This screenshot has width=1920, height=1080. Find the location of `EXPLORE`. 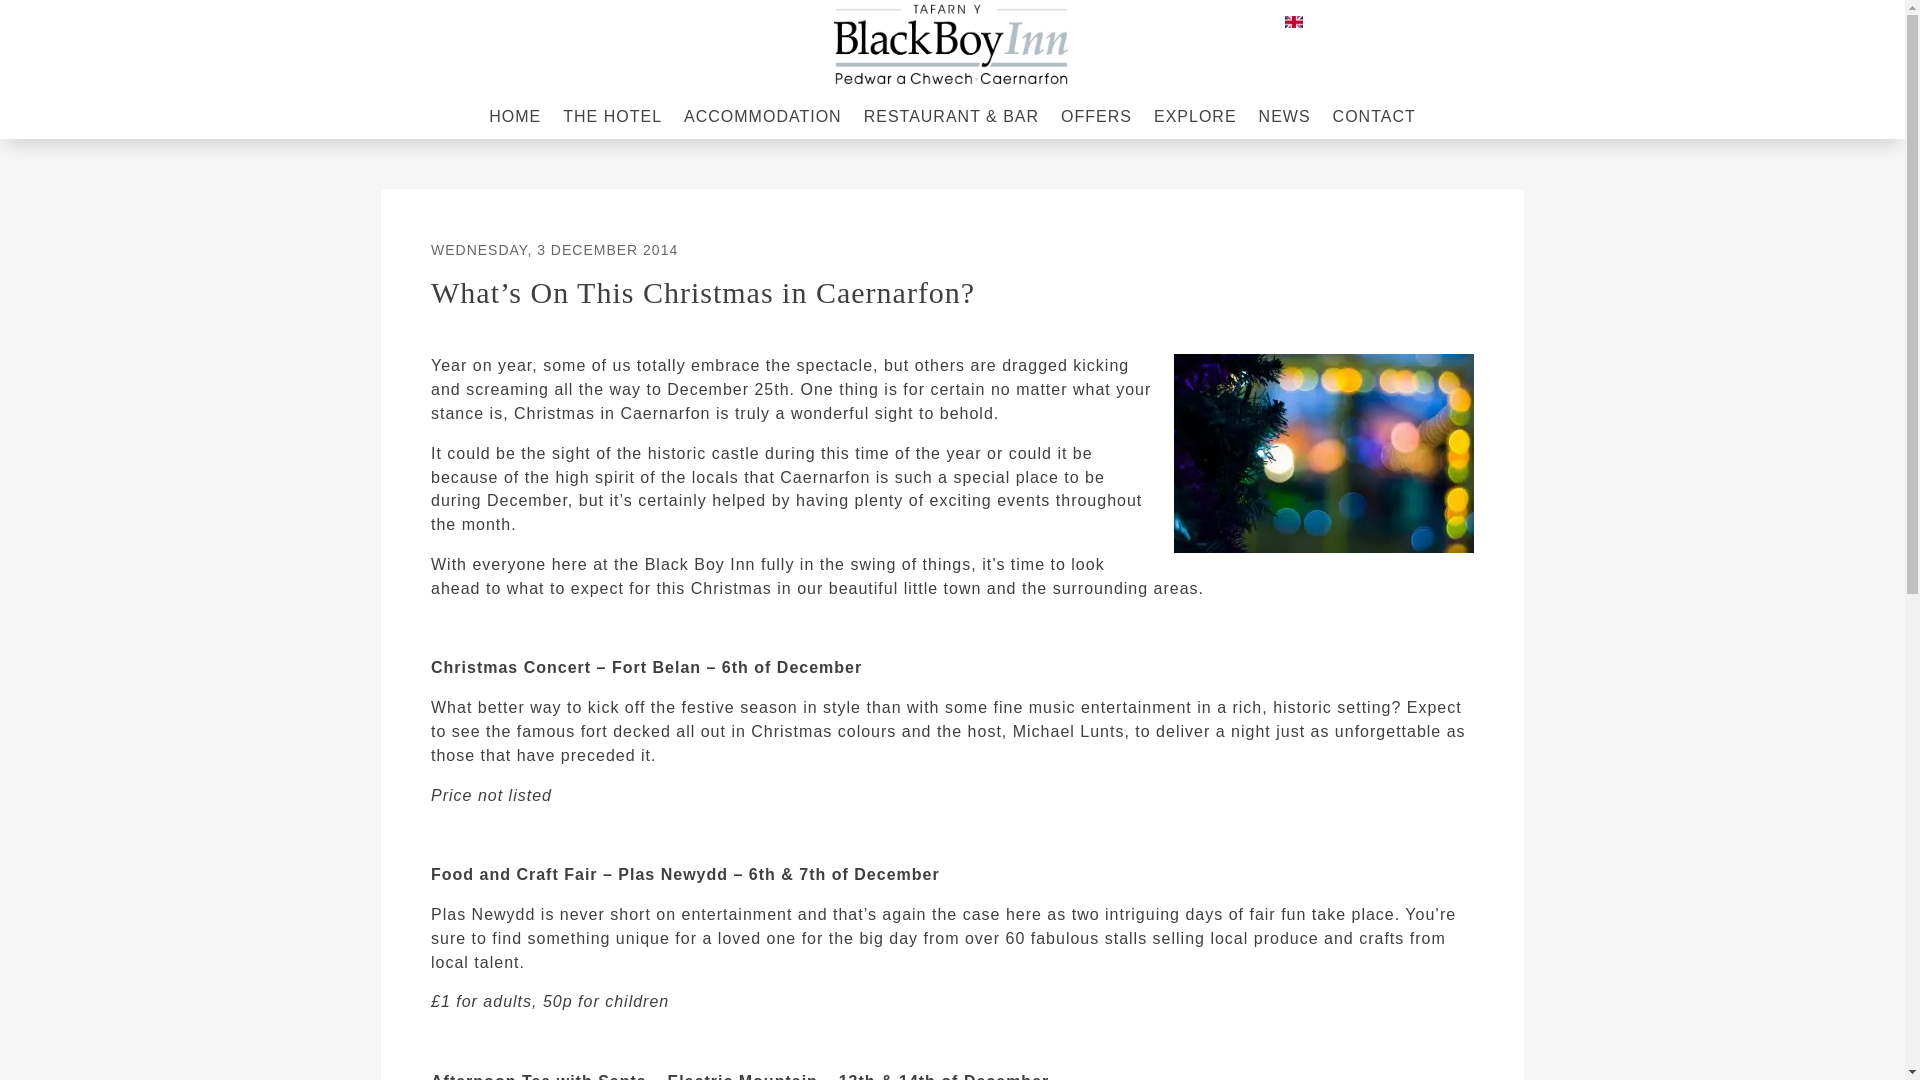

EXPLORE is located at coordinates (1194, 120).